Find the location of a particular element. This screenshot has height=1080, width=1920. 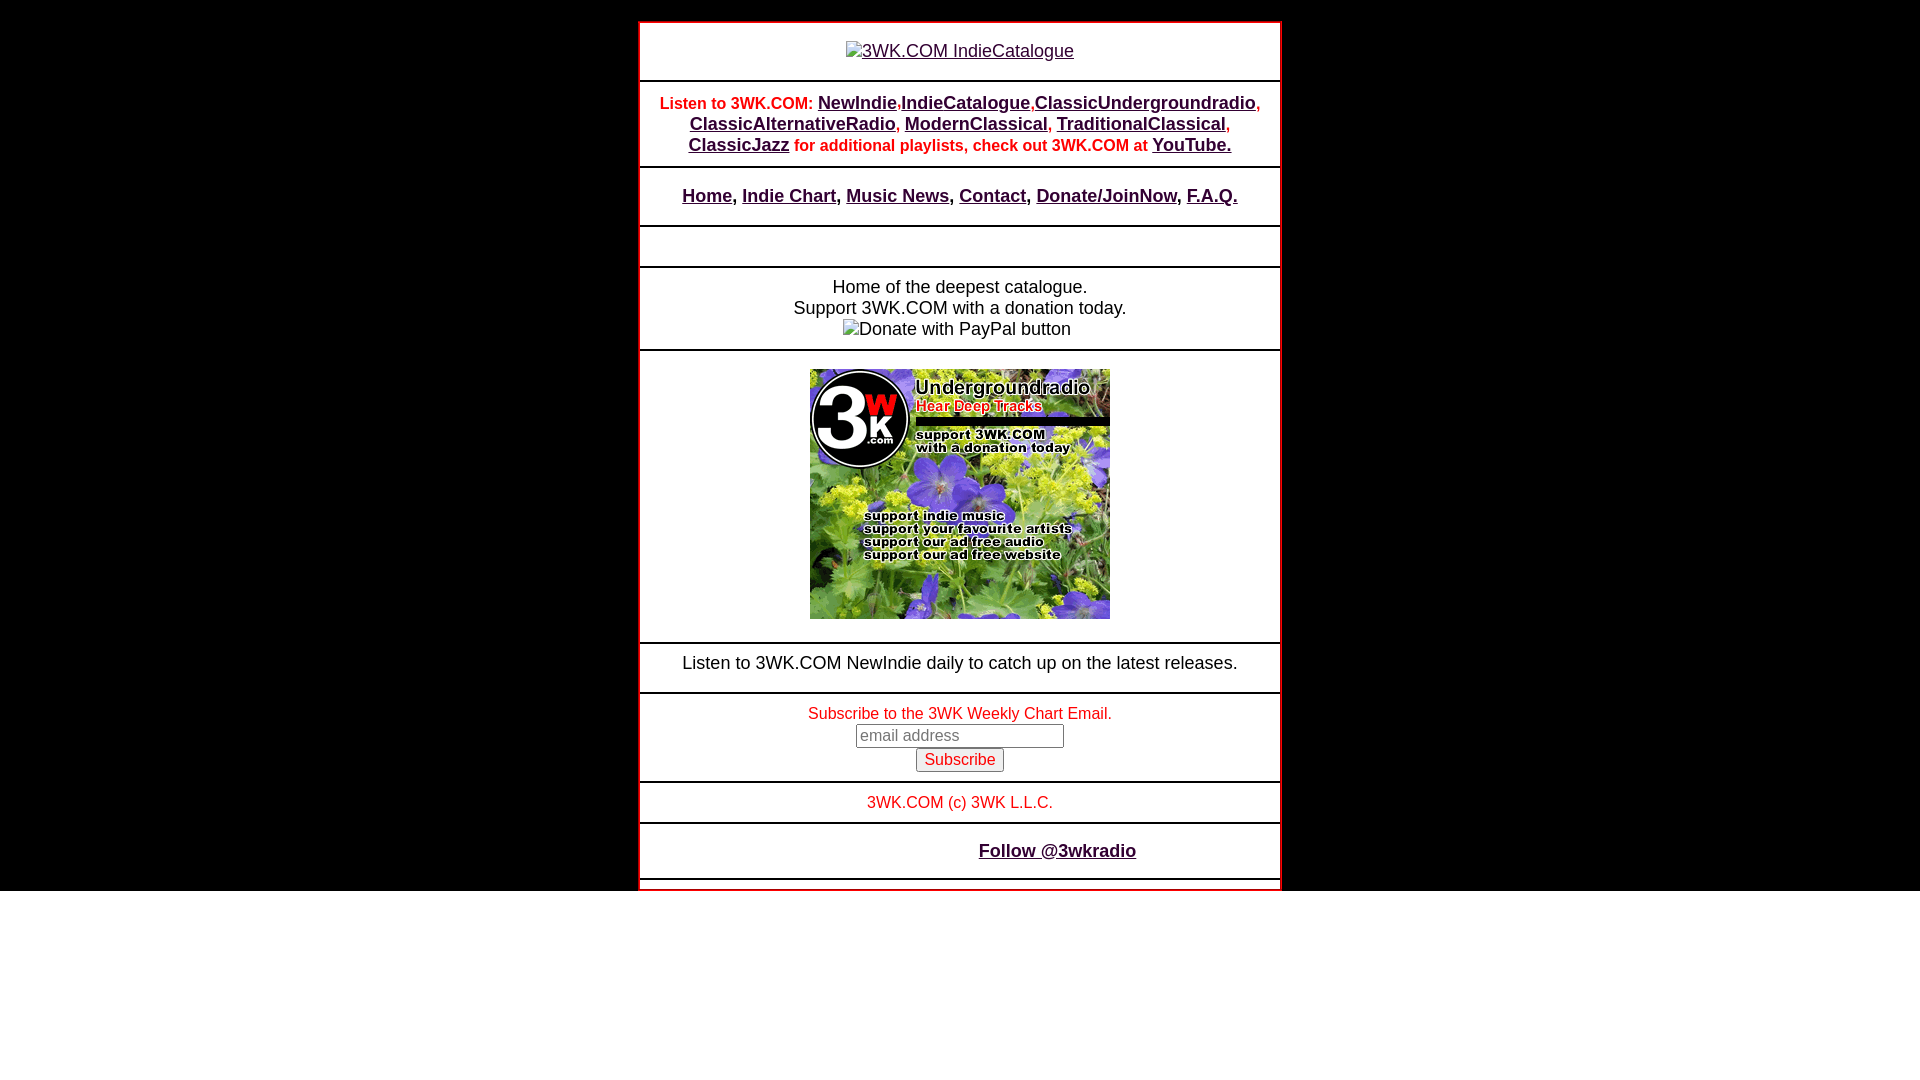

ModernClassical is located at coordinates (976, 124).